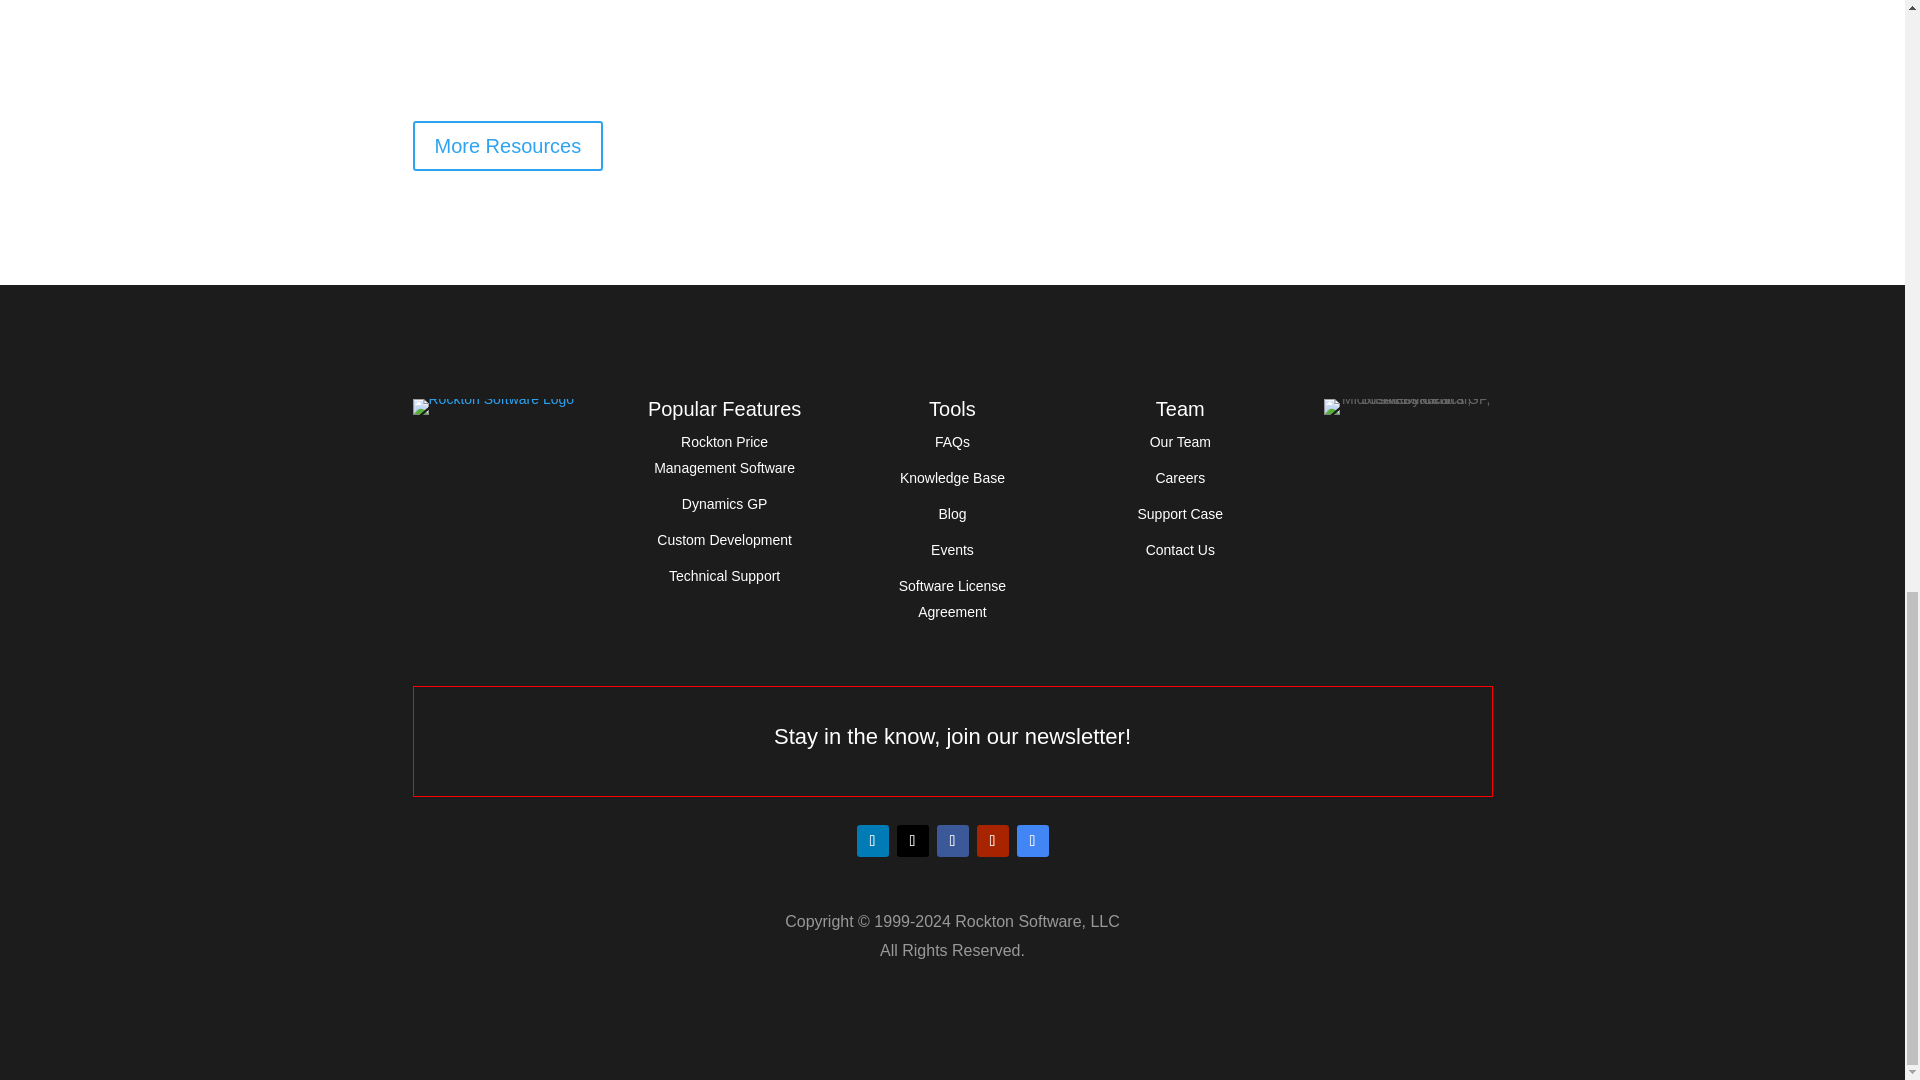 The image size is (1920, 1080). What do you see at coordinates (912, 841) in the screenshot?
I see `Follow on X` at bounding box center [912, 841].